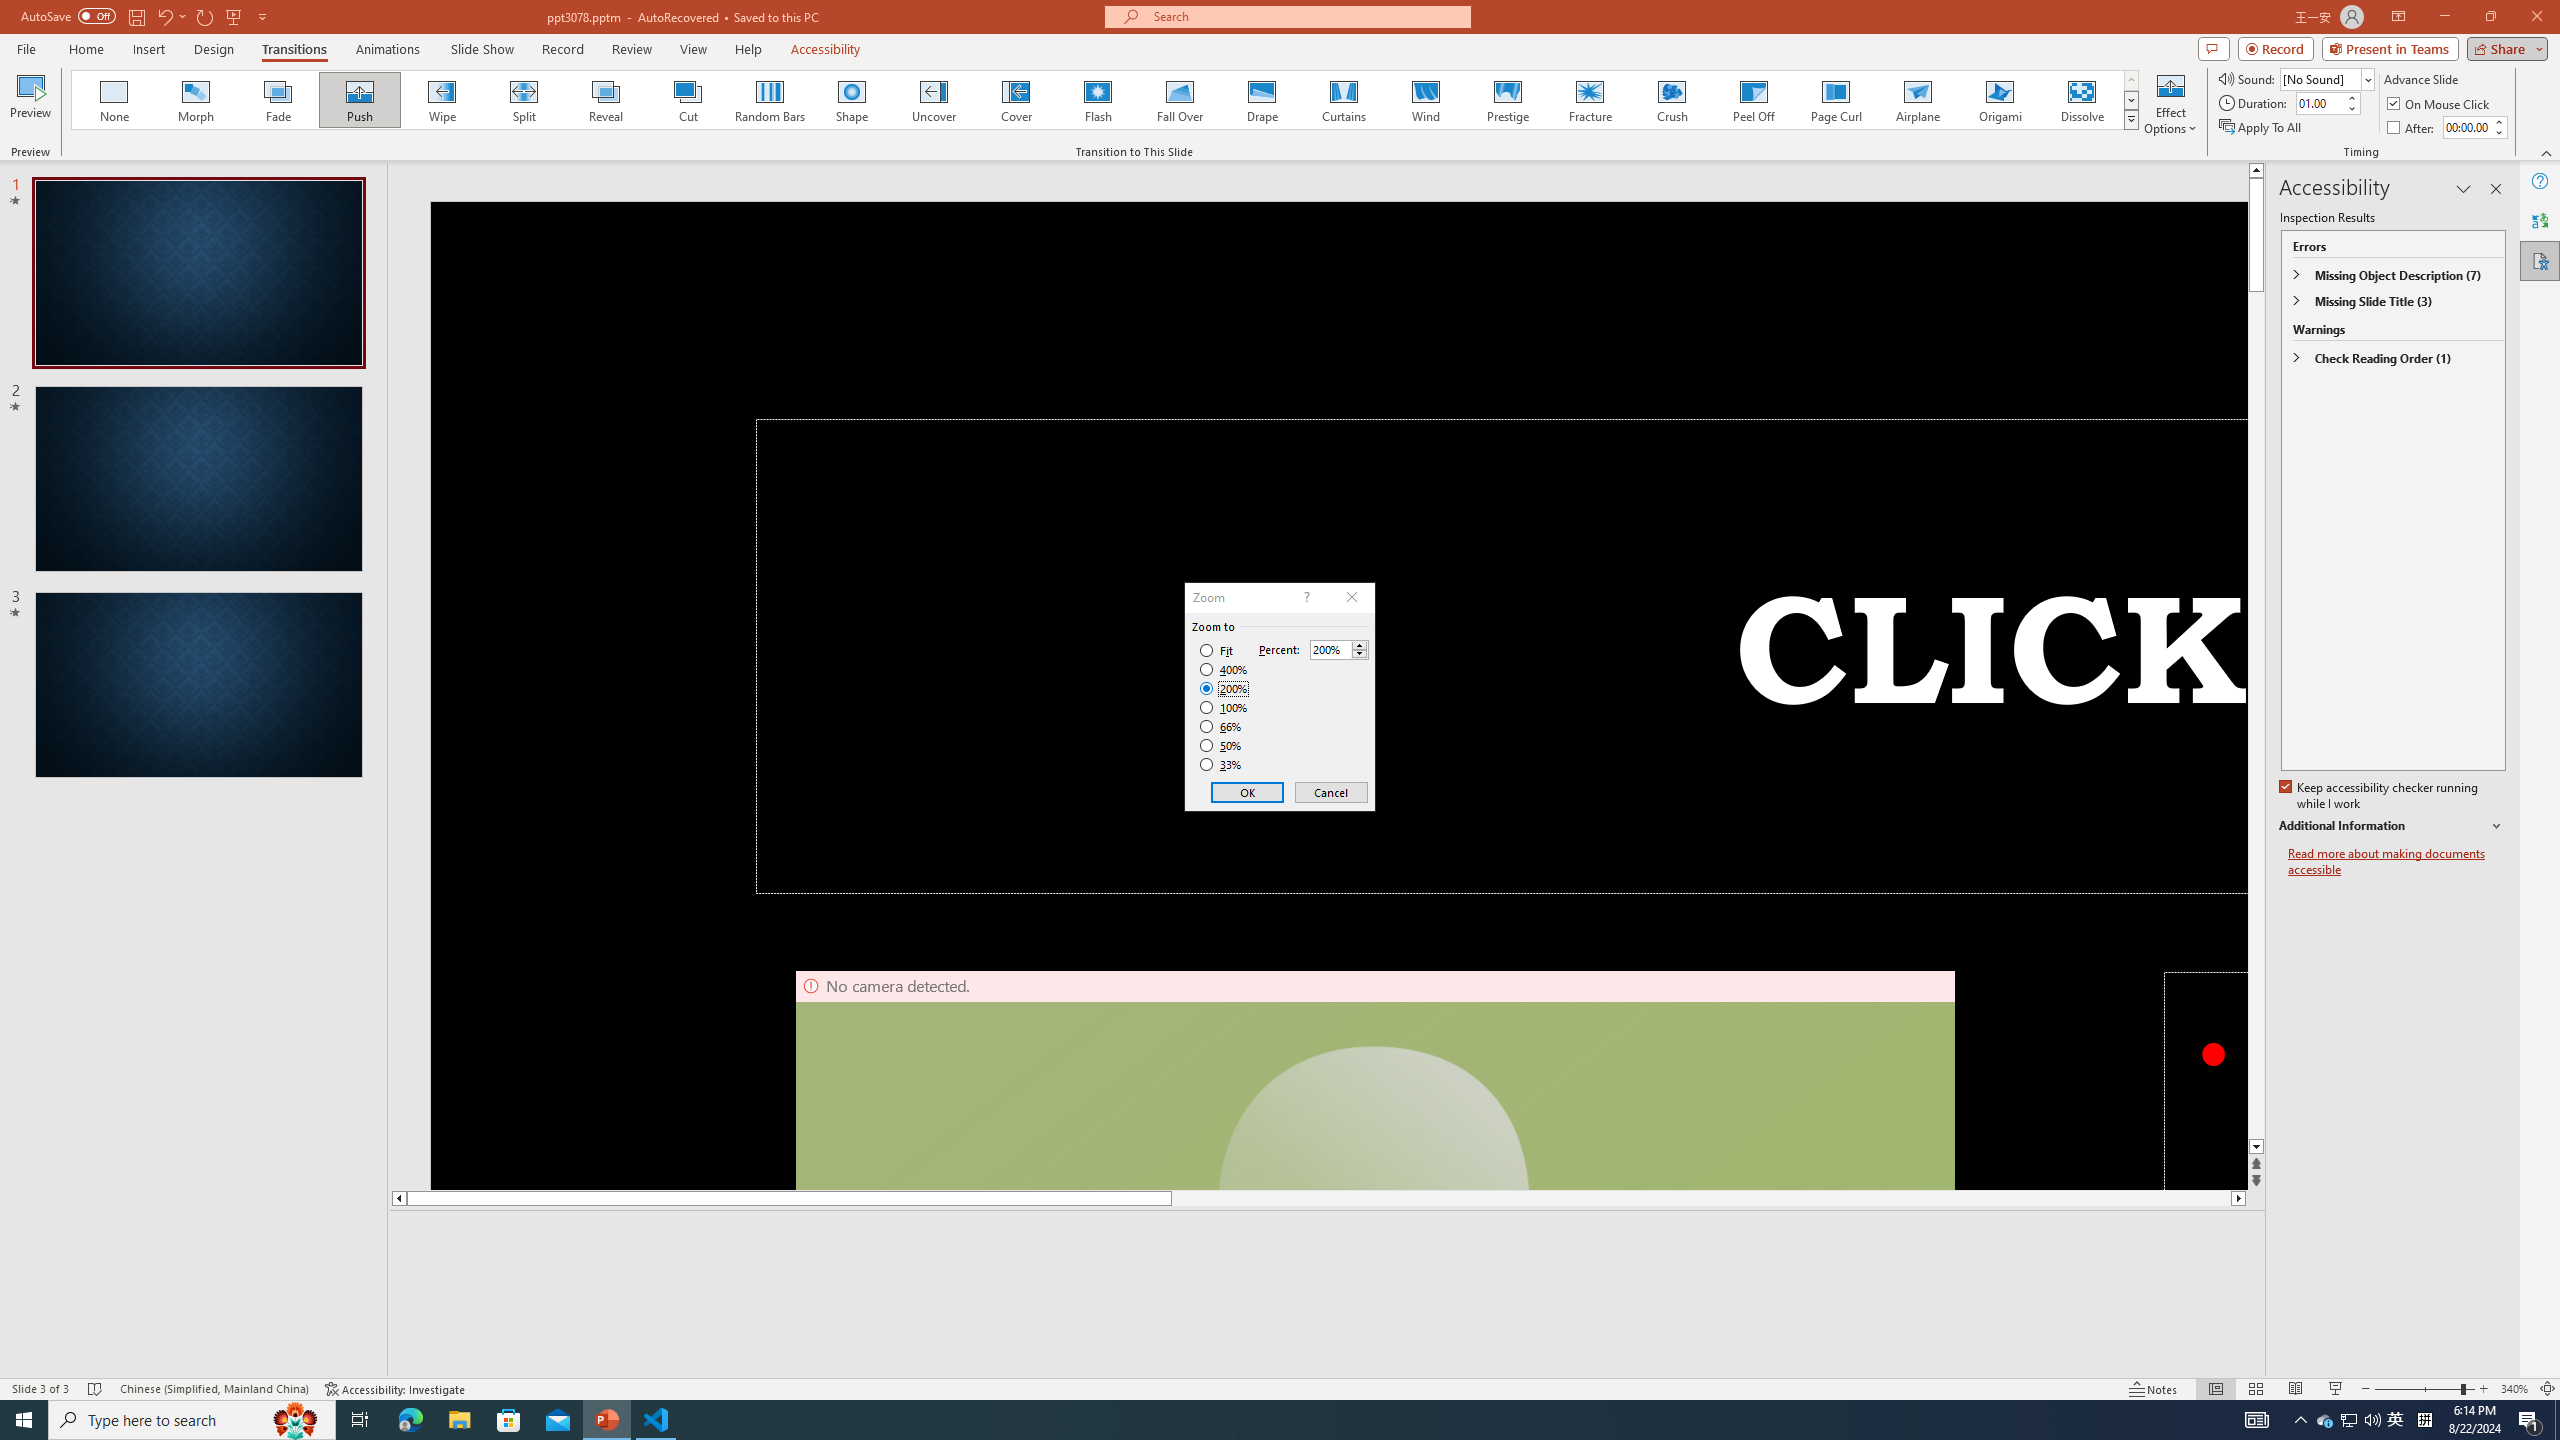 The width and height of the screenshot is (2560, 1440). What do you see at coordinates (1222, 765) in the screenshot?
I see `33%` at bounding box center [1222, 765].